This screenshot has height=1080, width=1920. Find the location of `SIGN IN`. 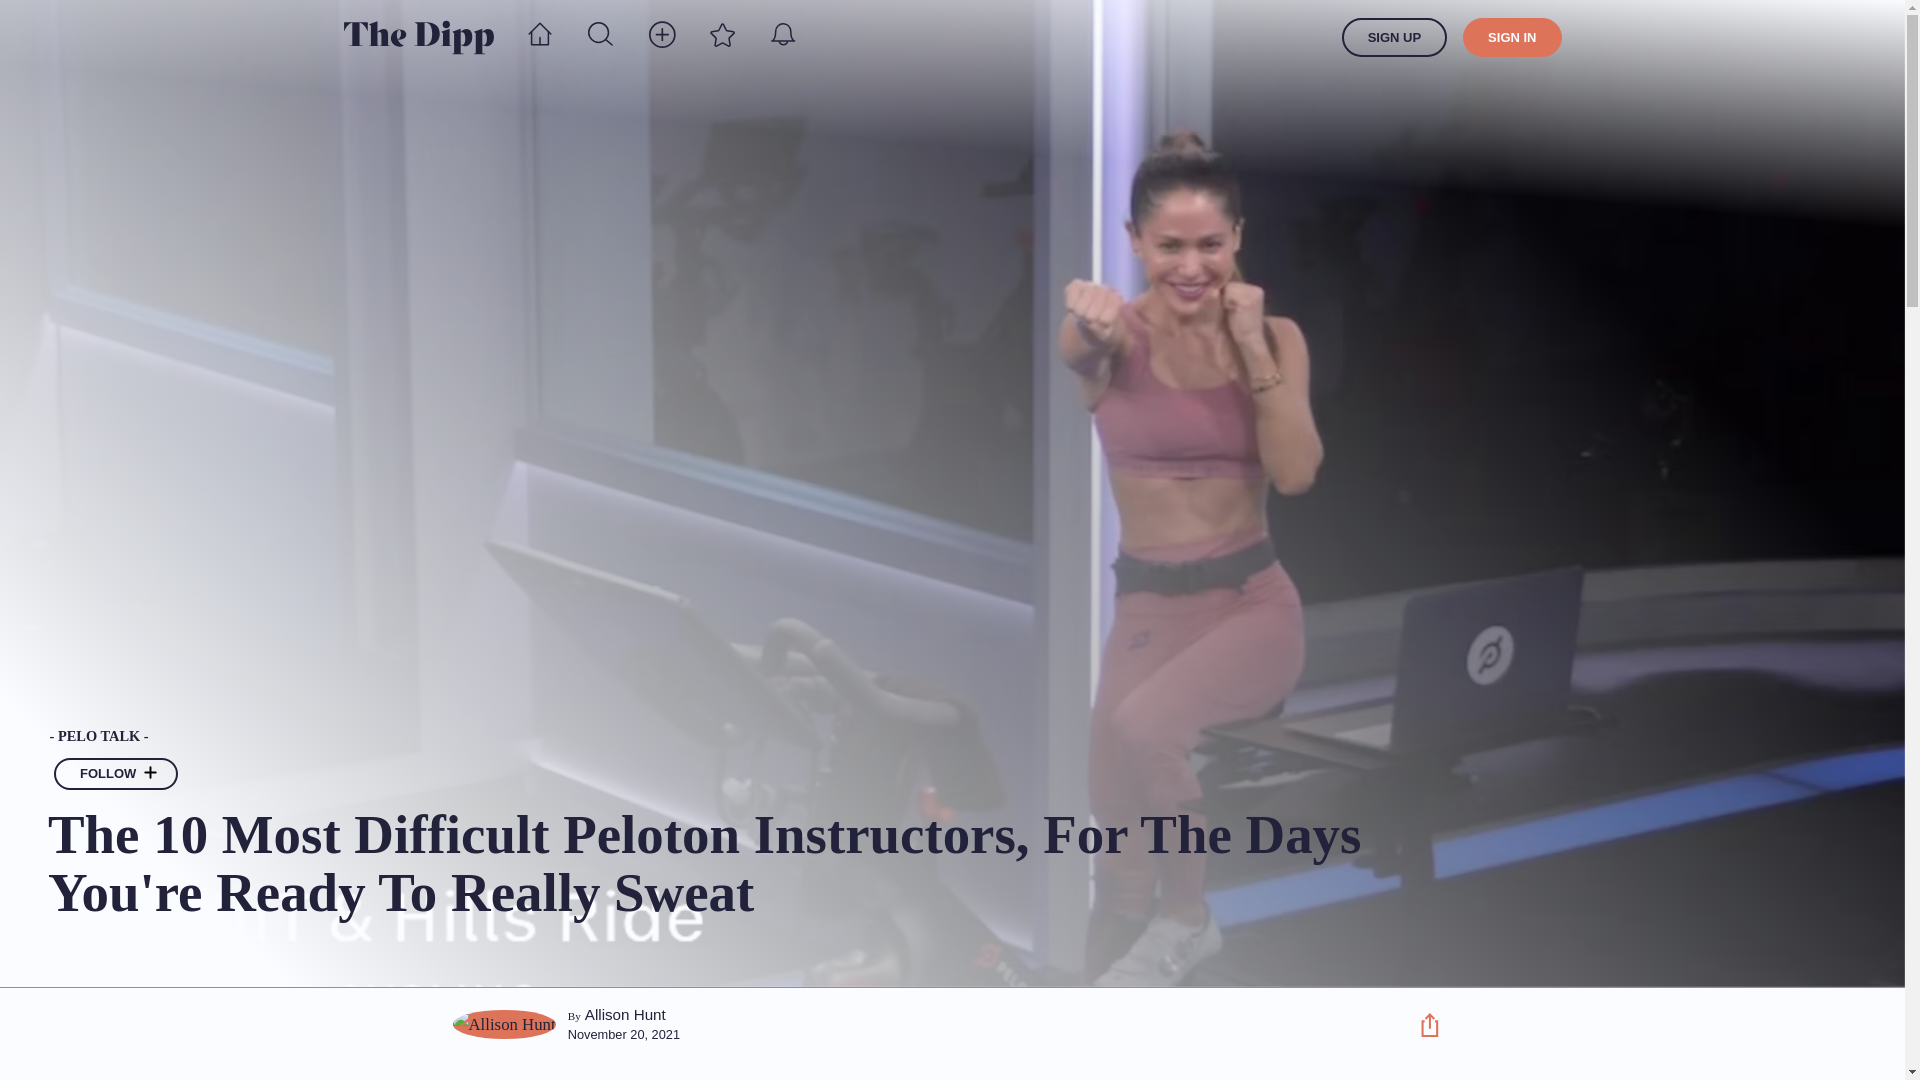

SIGN IN is located at coordinates (1512, 38).